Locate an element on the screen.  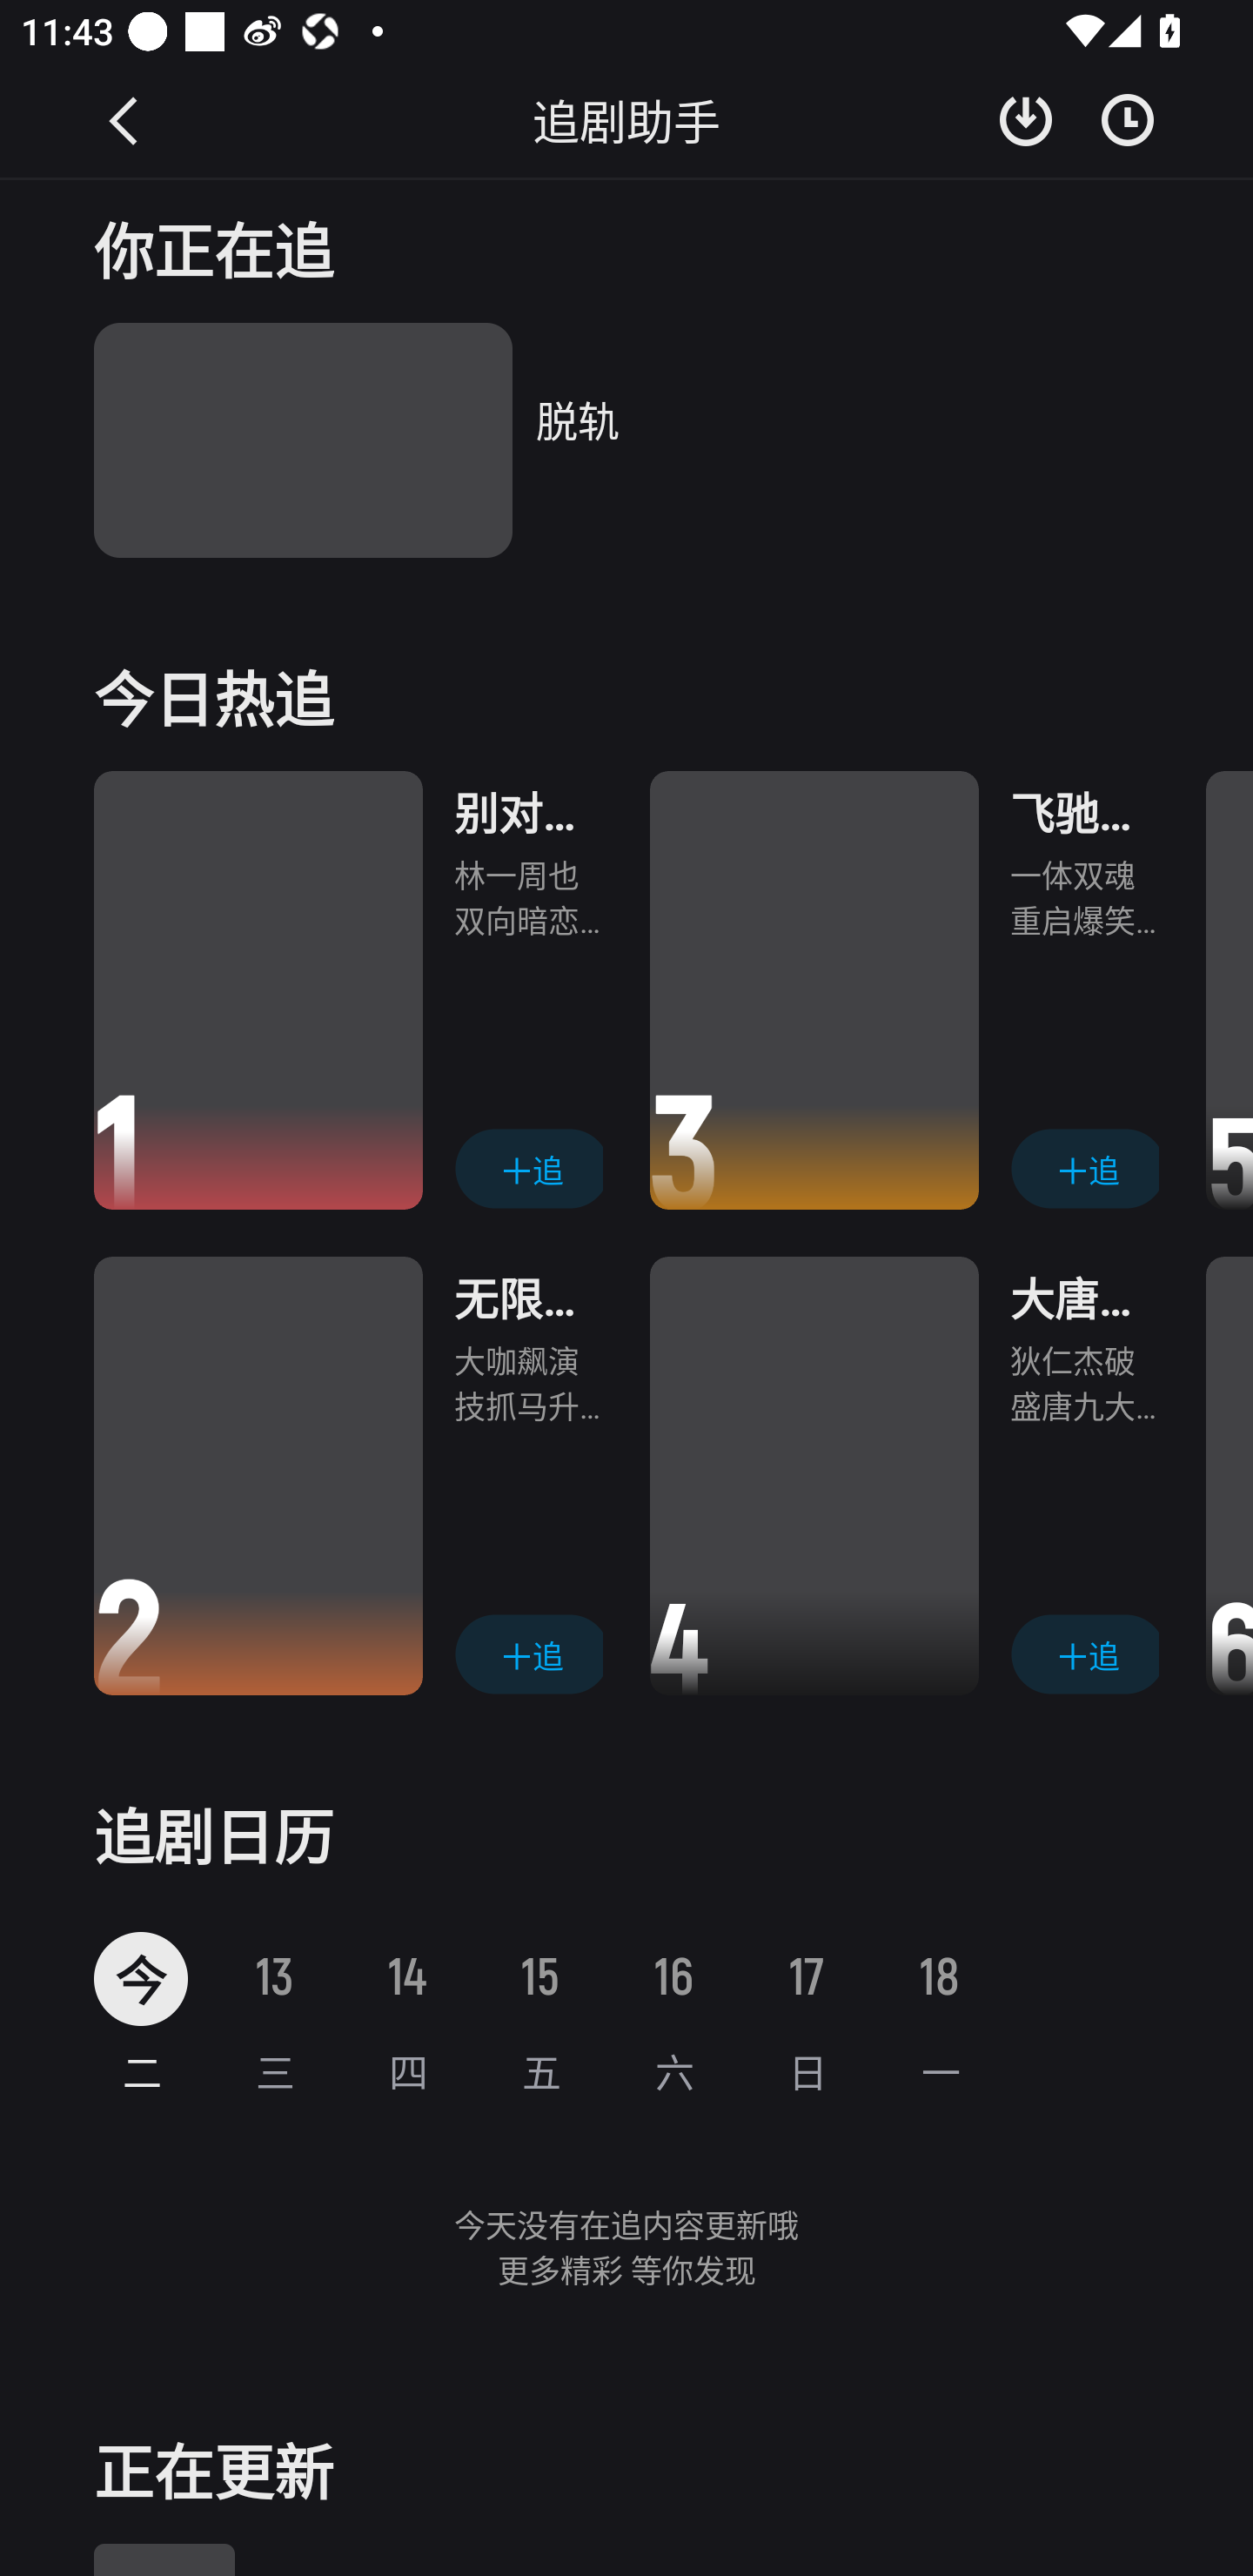
18 一 is located at coordinates (940, 2014).